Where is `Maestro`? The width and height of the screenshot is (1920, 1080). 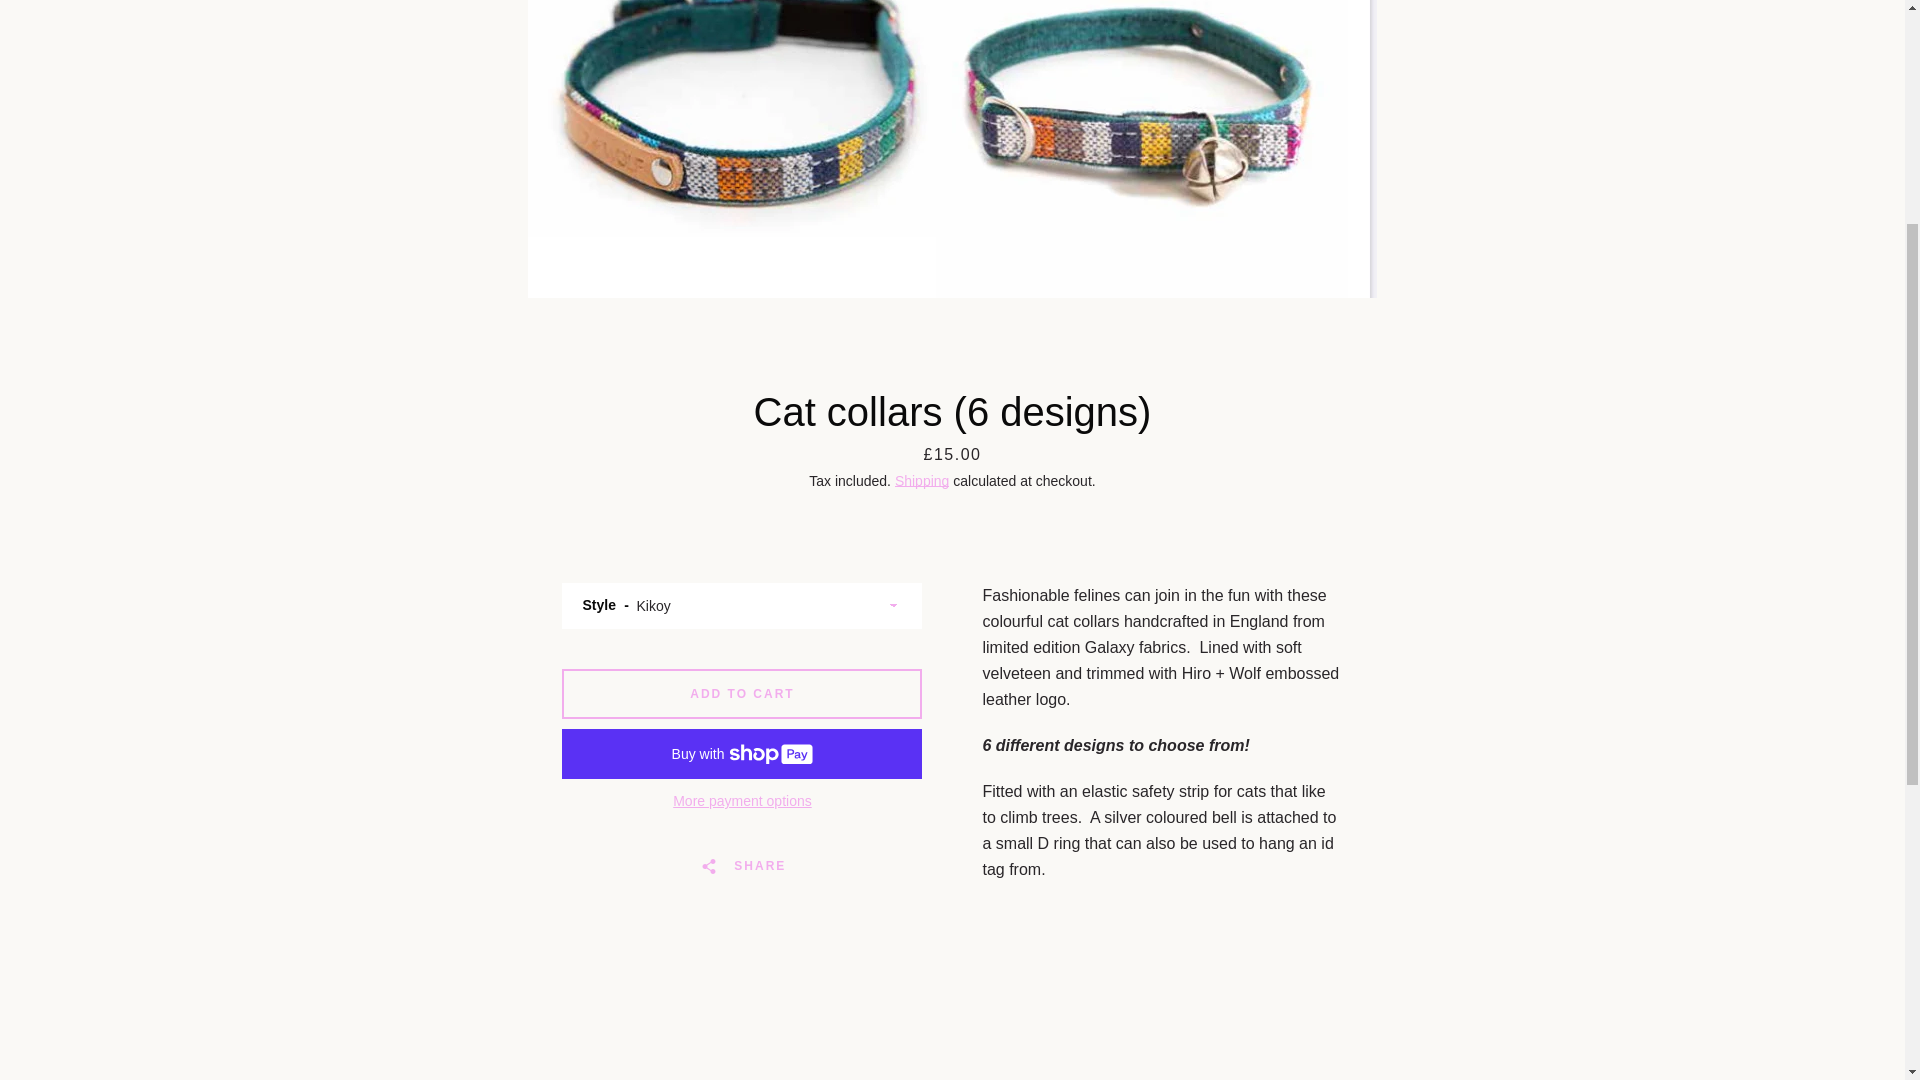
Maestro is located at coordinates (1394, 591).